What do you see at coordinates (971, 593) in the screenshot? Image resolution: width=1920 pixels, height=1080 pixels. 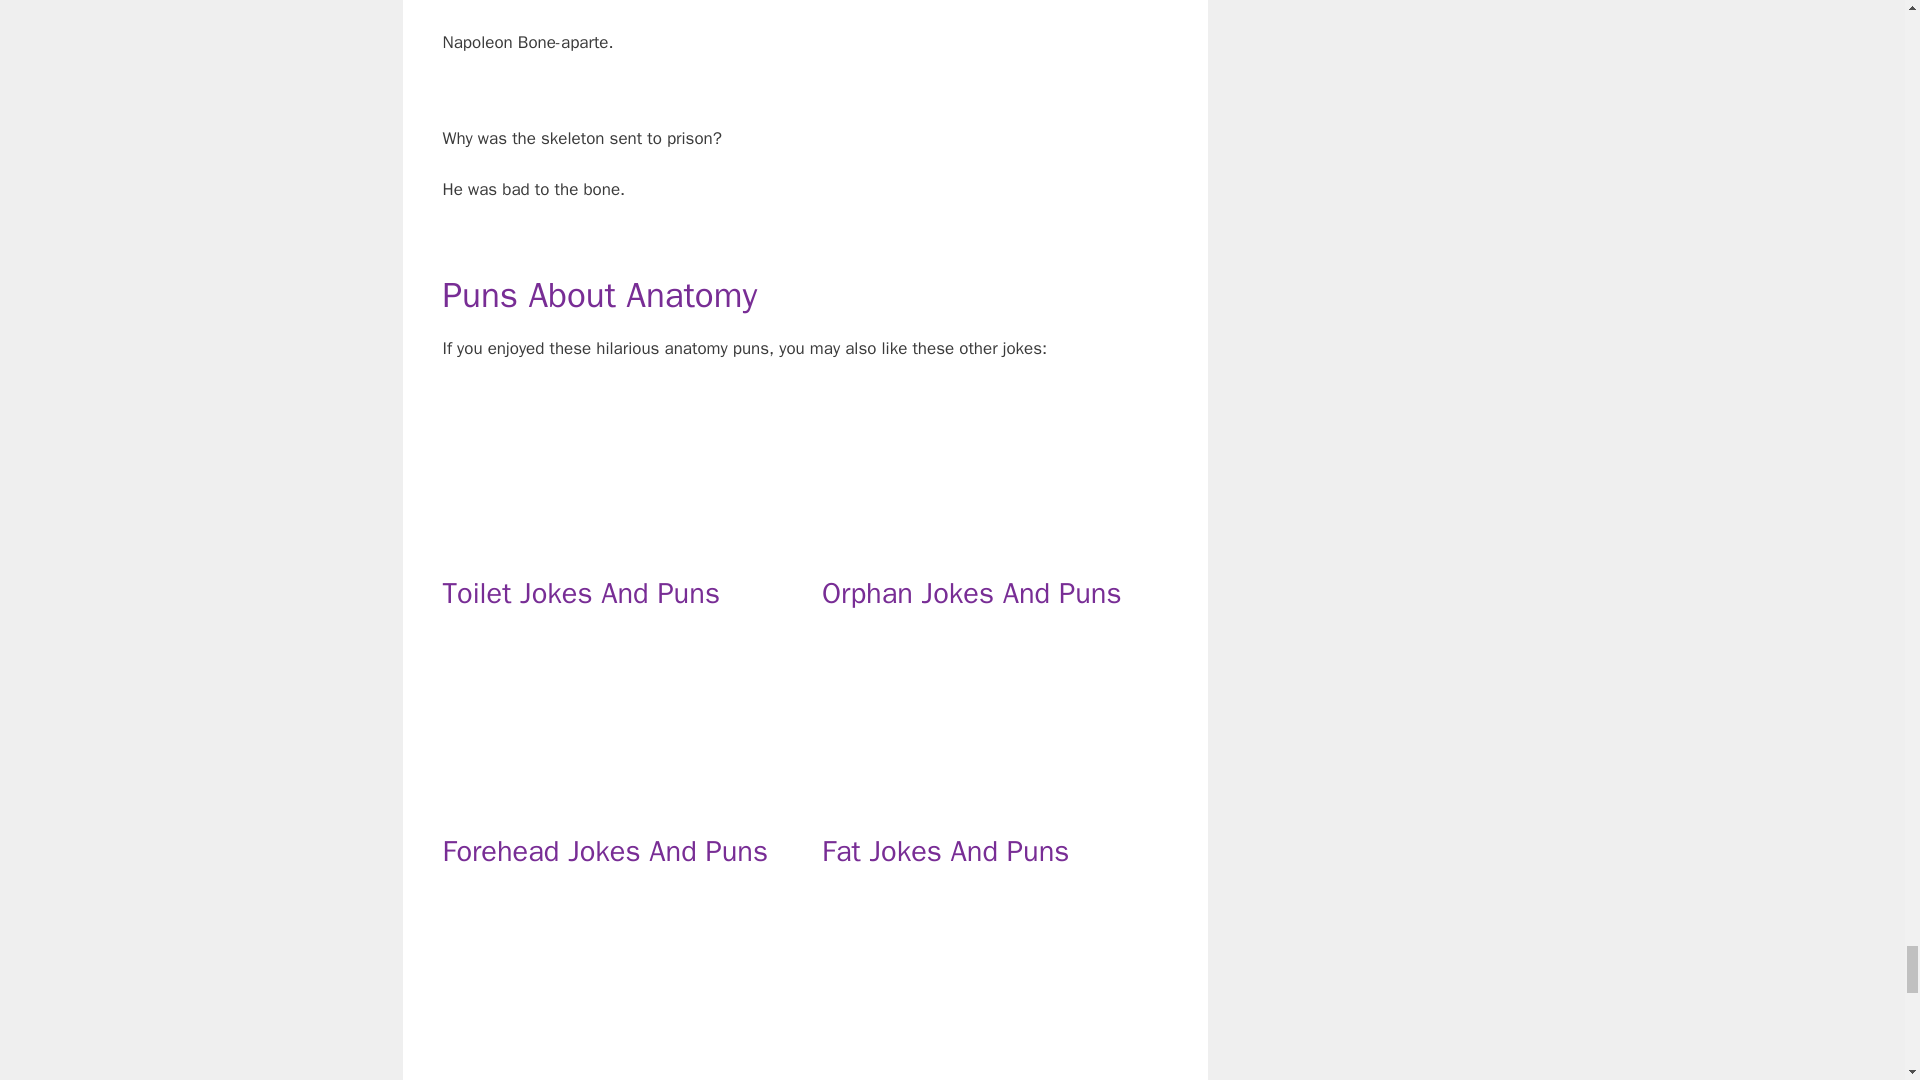 I see `Orphan Jokes And Puns` at bounding box center [971, 593].